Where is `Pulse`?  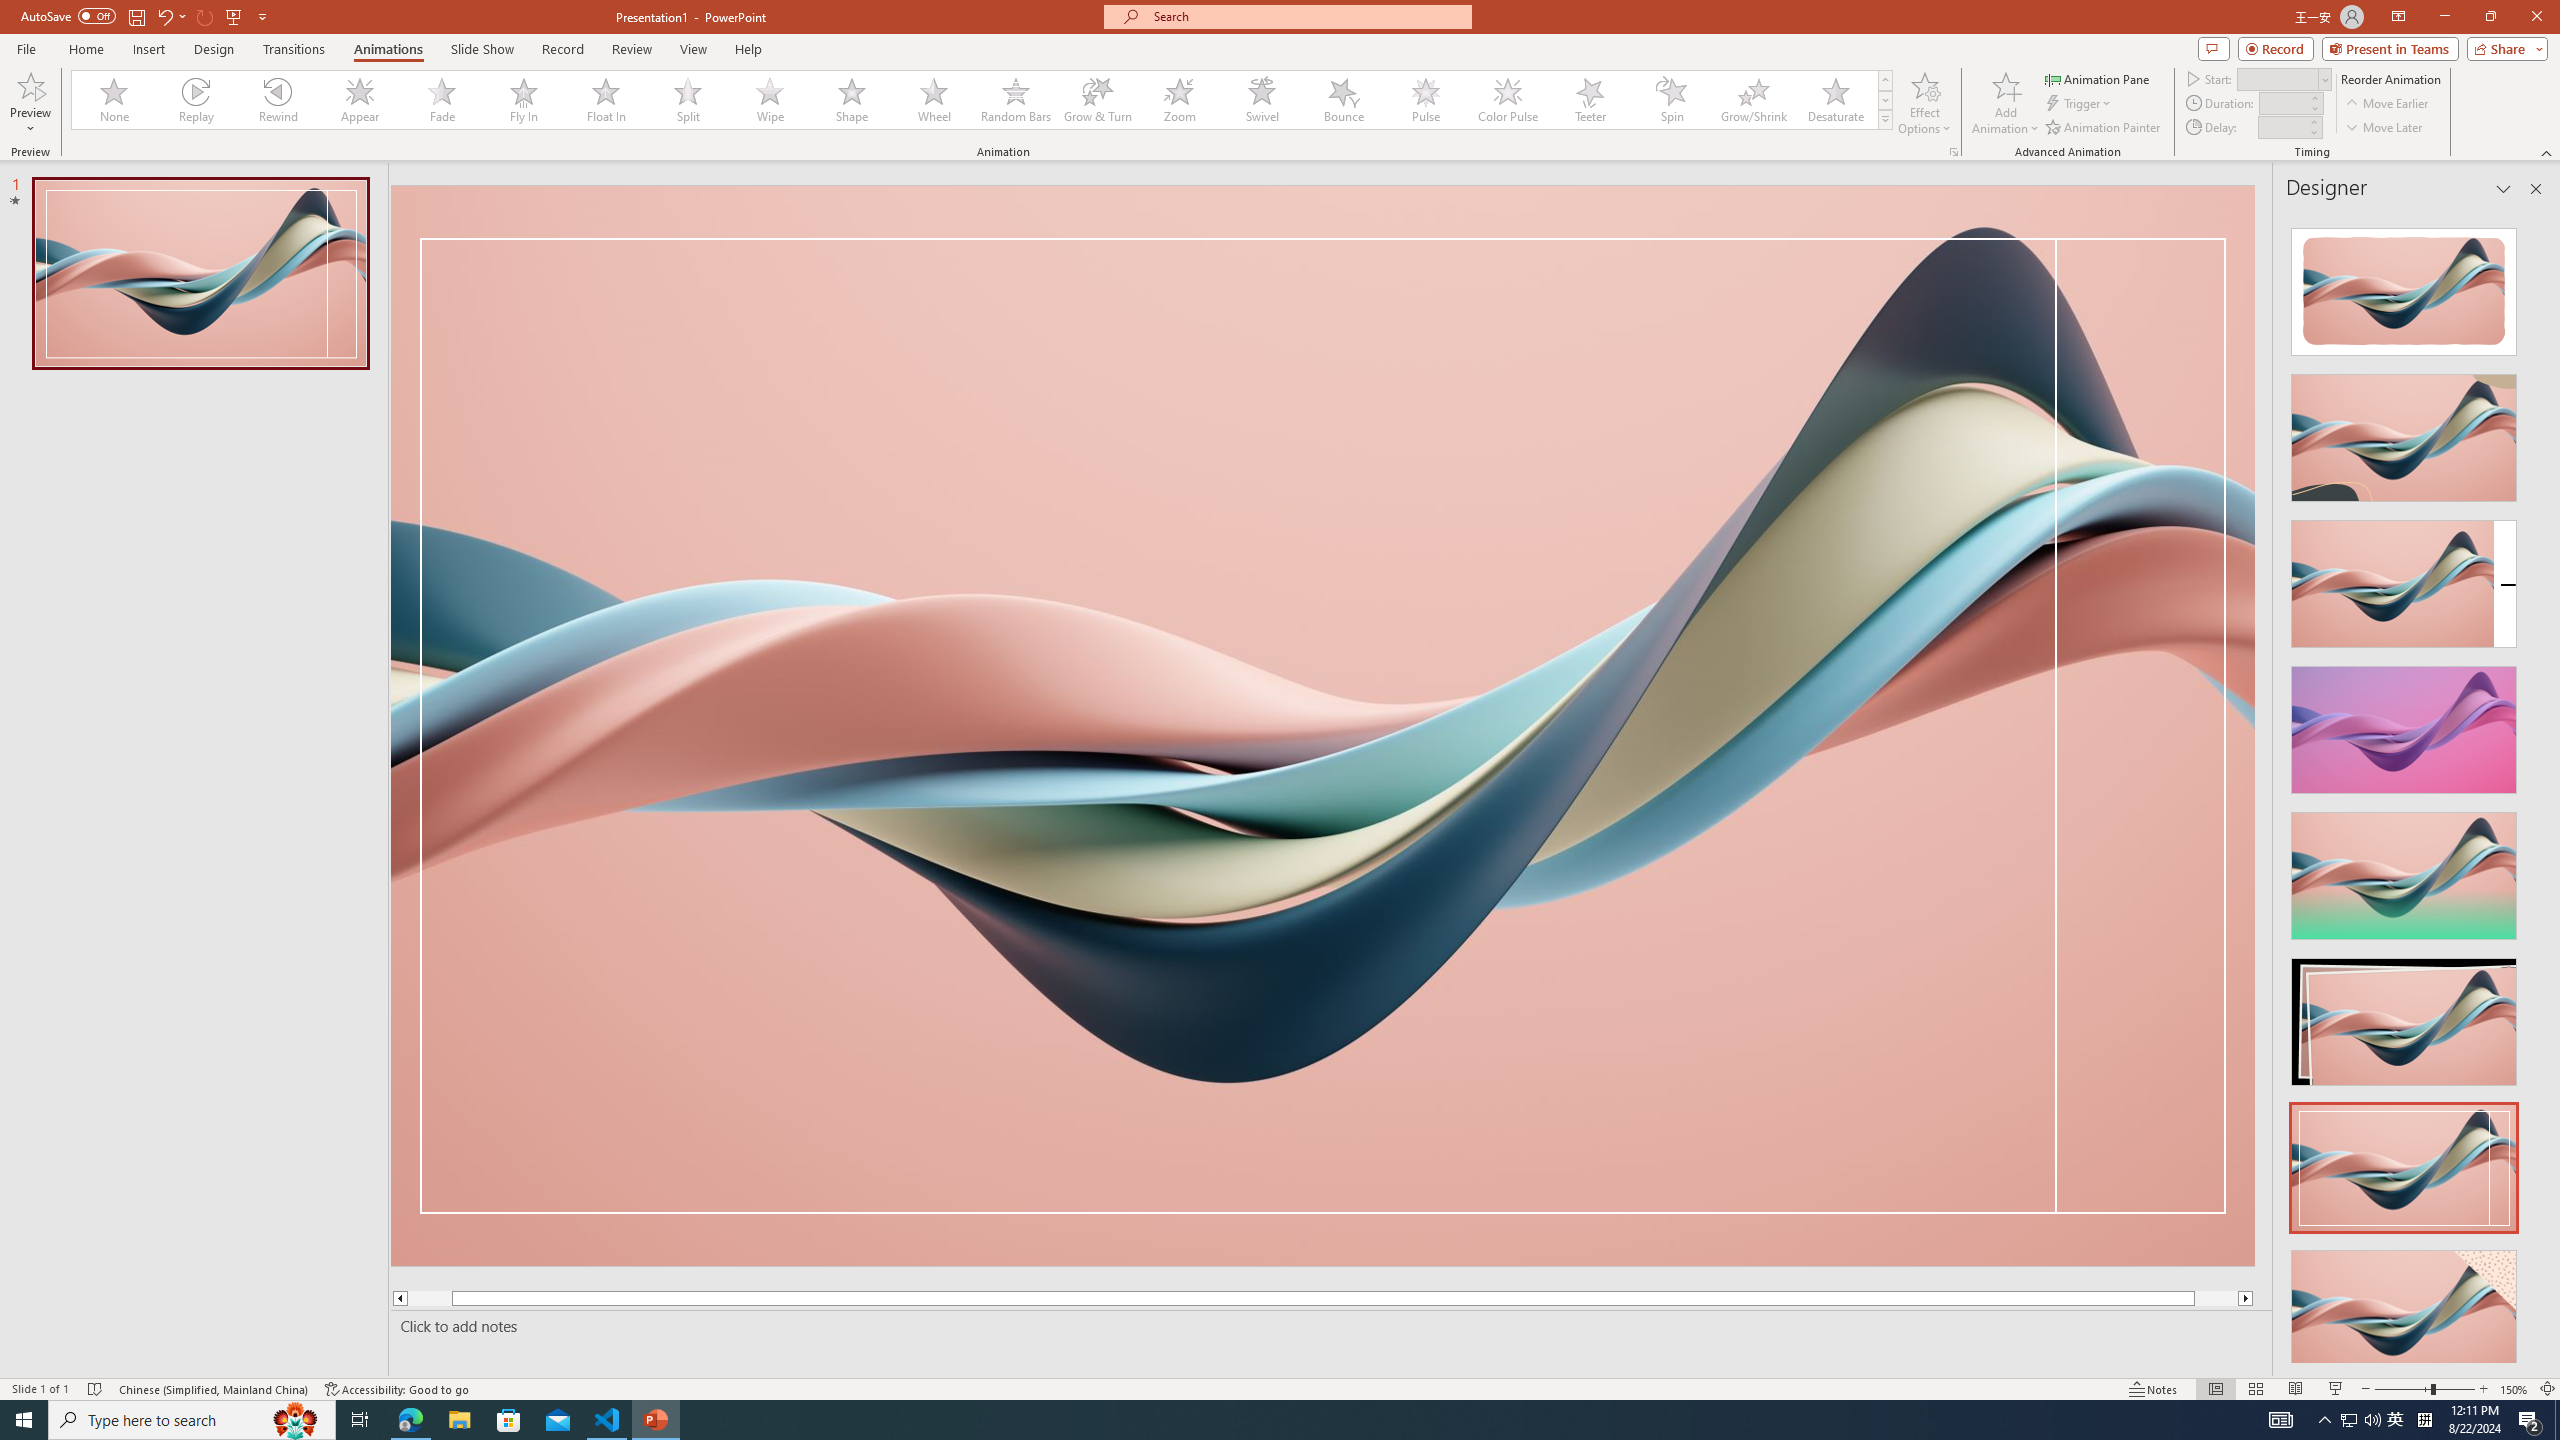
Pulse is located at coordinates (1425, 100).